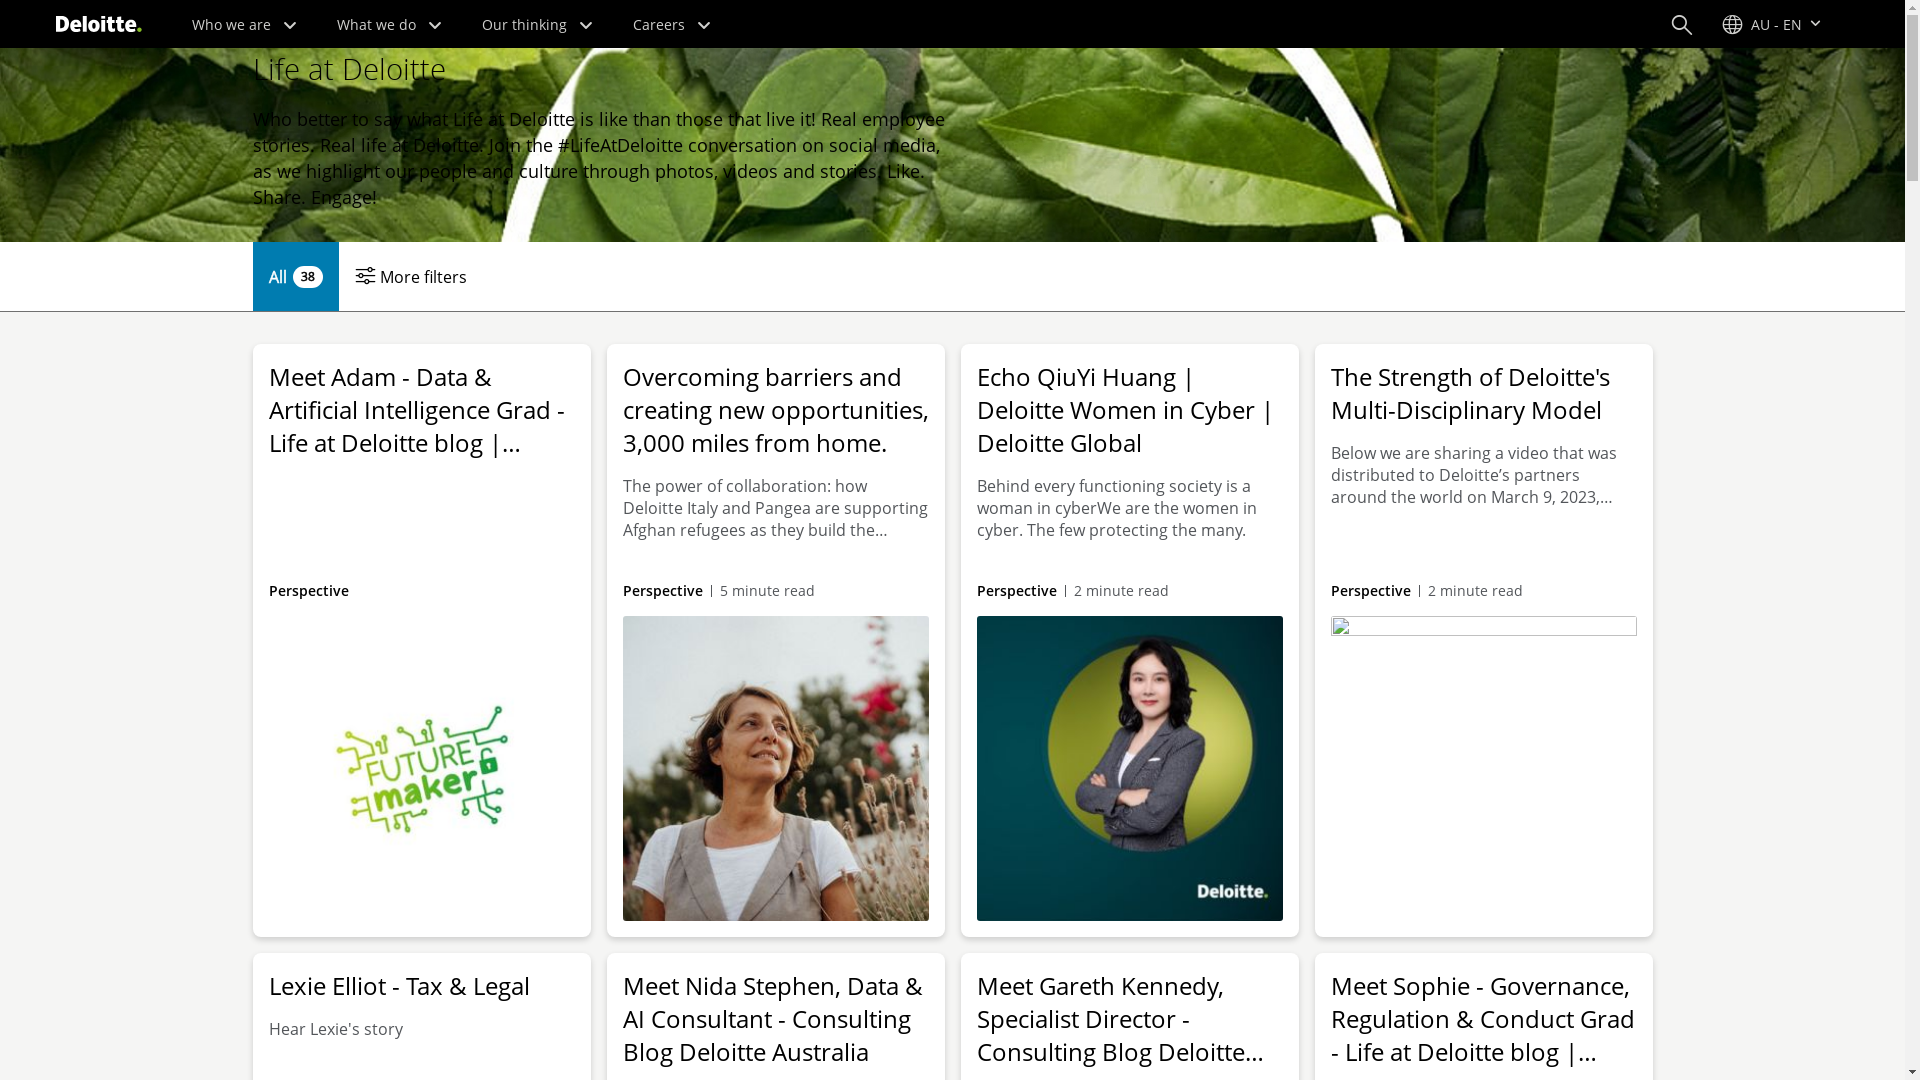  What do you see at coordinates (99, 24) in the screenshot?
I see `Deloitte` at bounding box center [99, 24].